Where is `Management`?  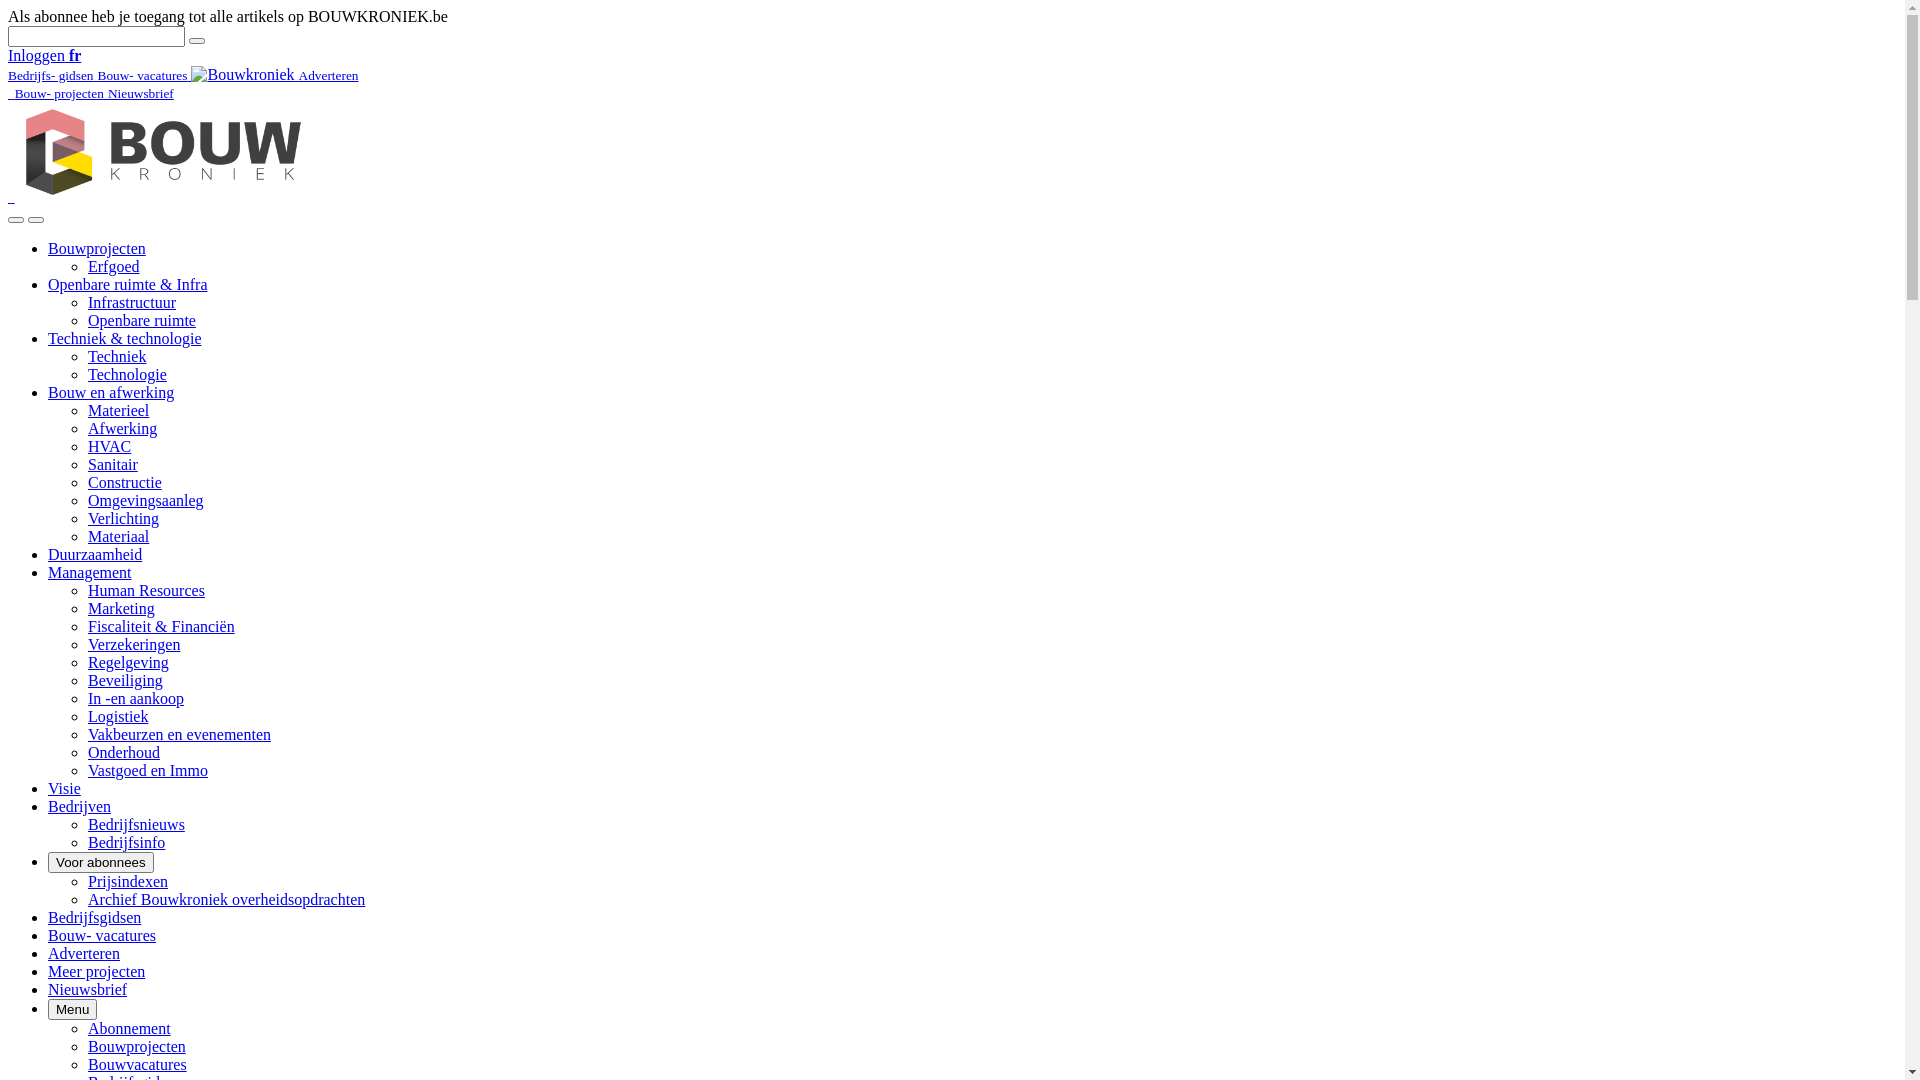 Management is located at coordinates (90, 572).